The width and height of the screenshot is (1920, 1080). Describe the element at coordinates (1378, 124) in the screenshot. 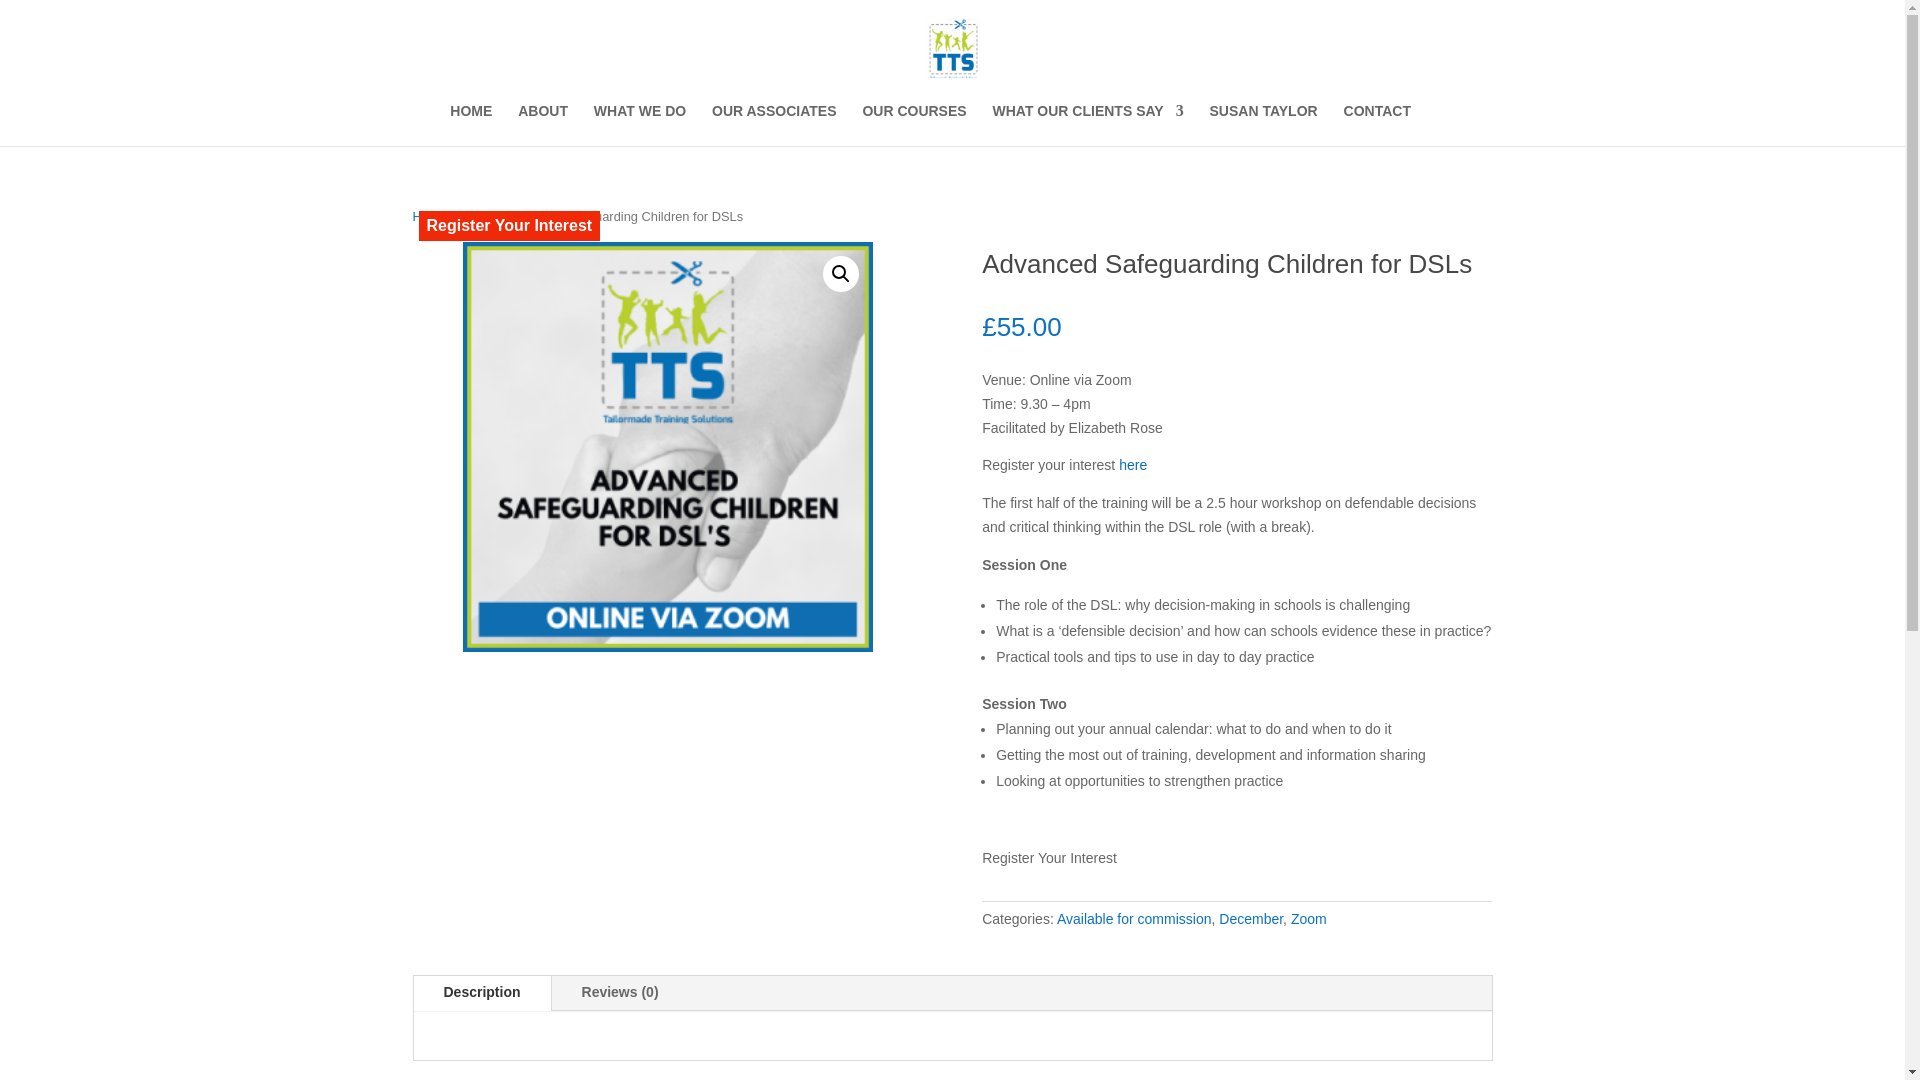

I see `CONTACT` at that location.